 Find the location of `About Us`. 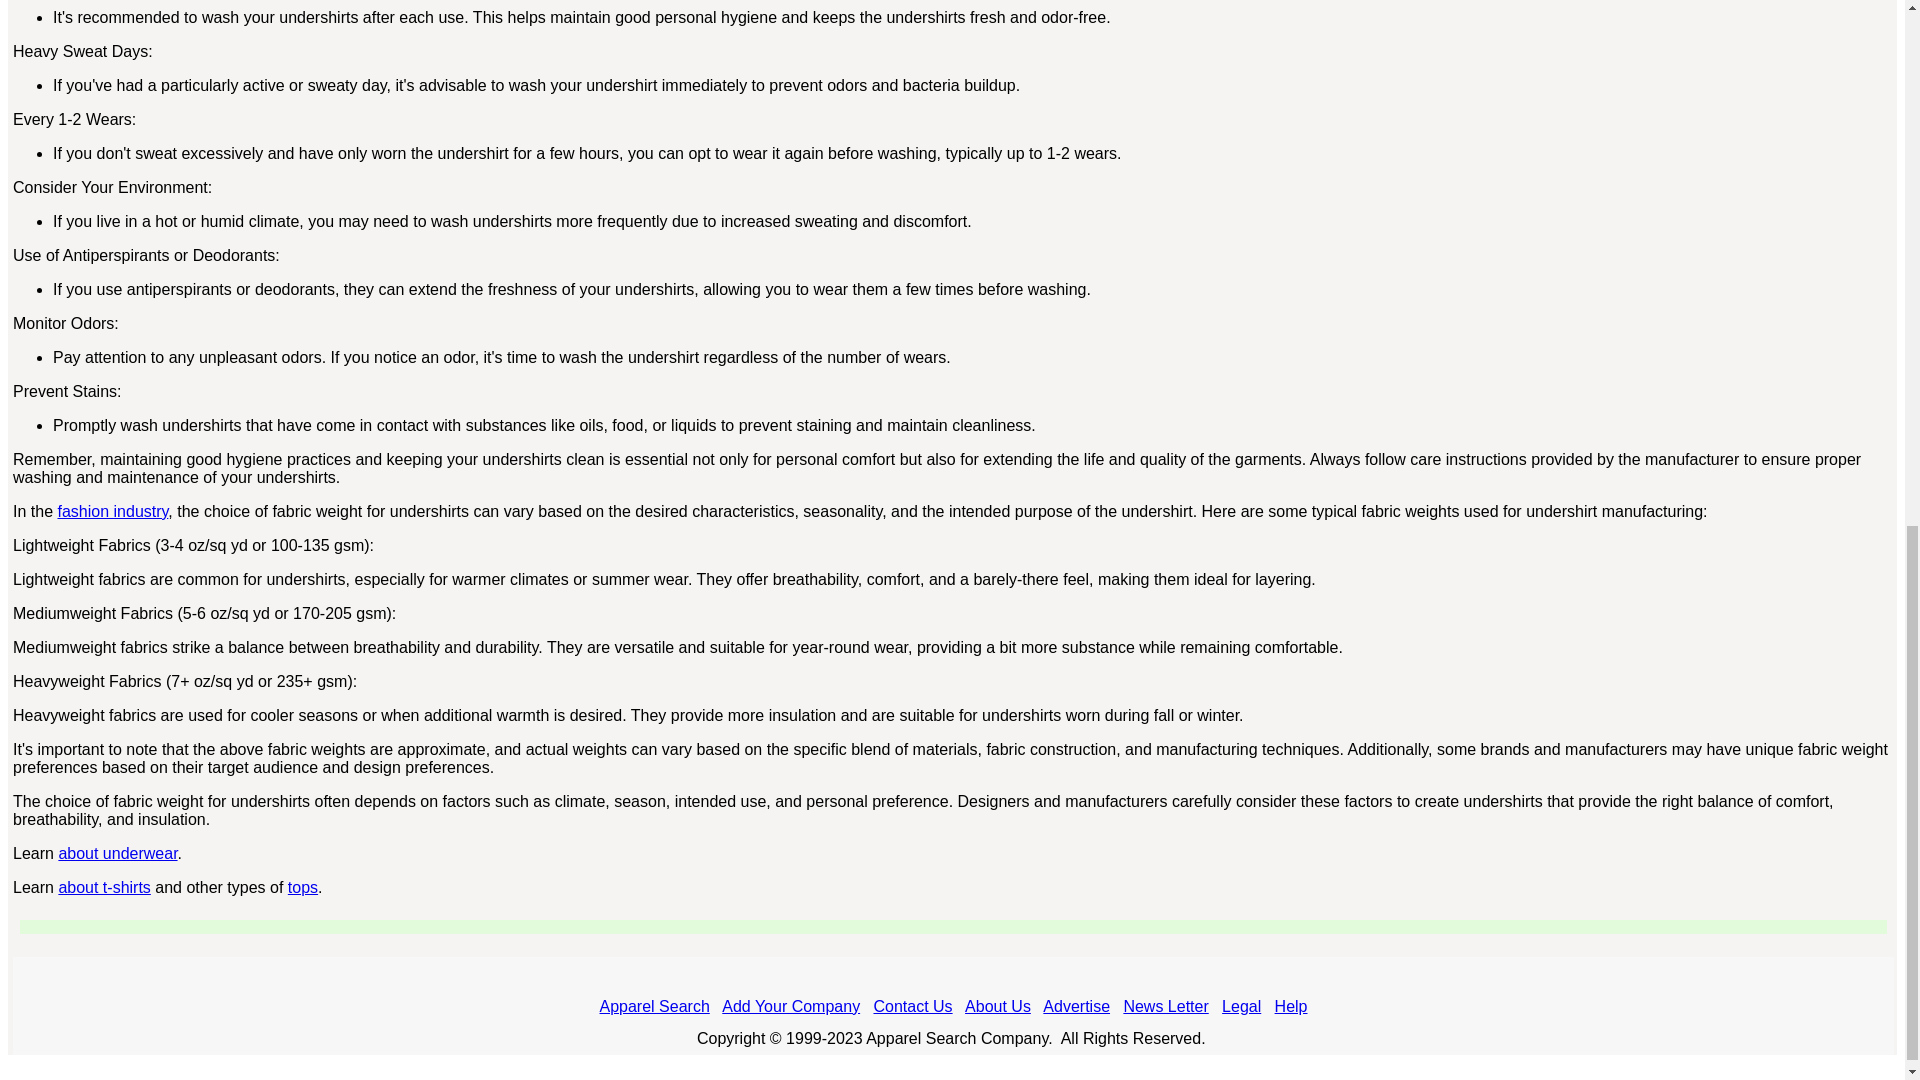

About Us is located at coordinates (998, 1006).